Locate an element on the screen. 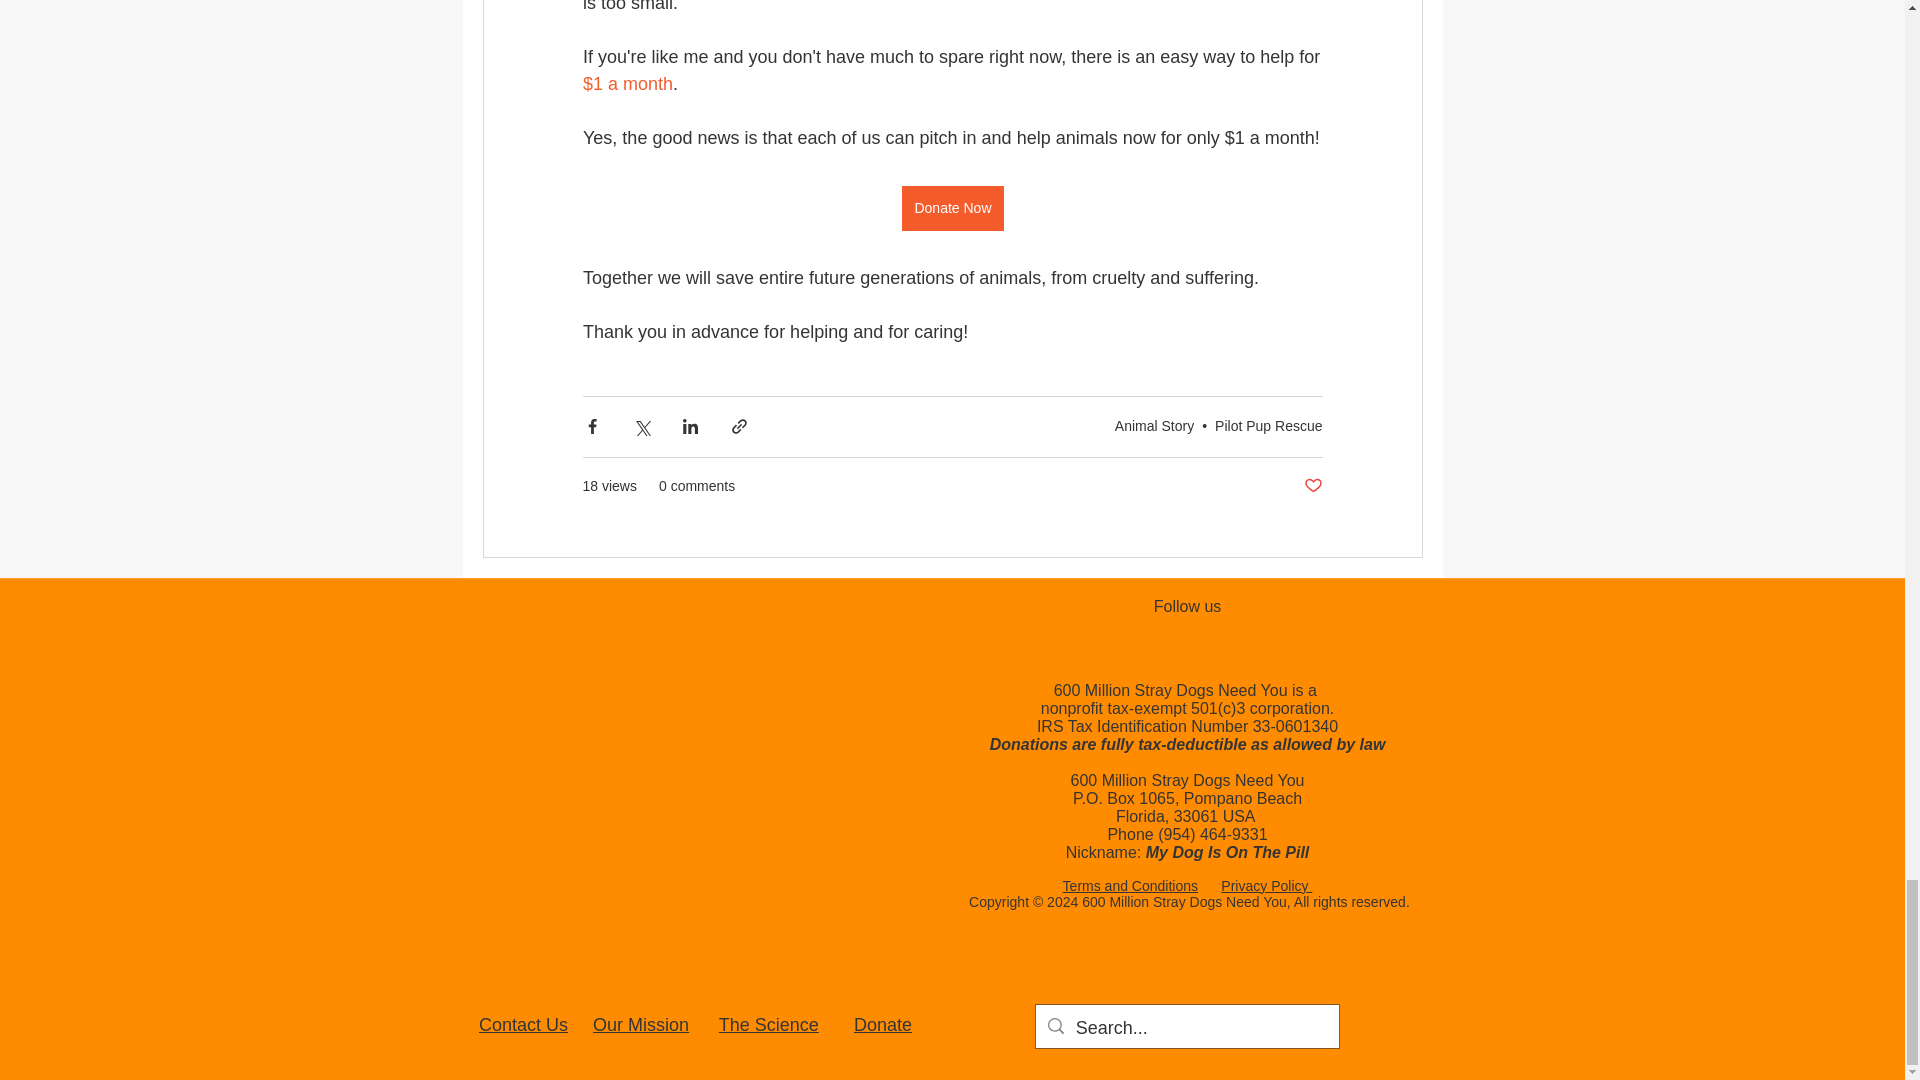 The width and height of the screenshot is (1920, 1080). The Science is located at coordinates (768, 1024).